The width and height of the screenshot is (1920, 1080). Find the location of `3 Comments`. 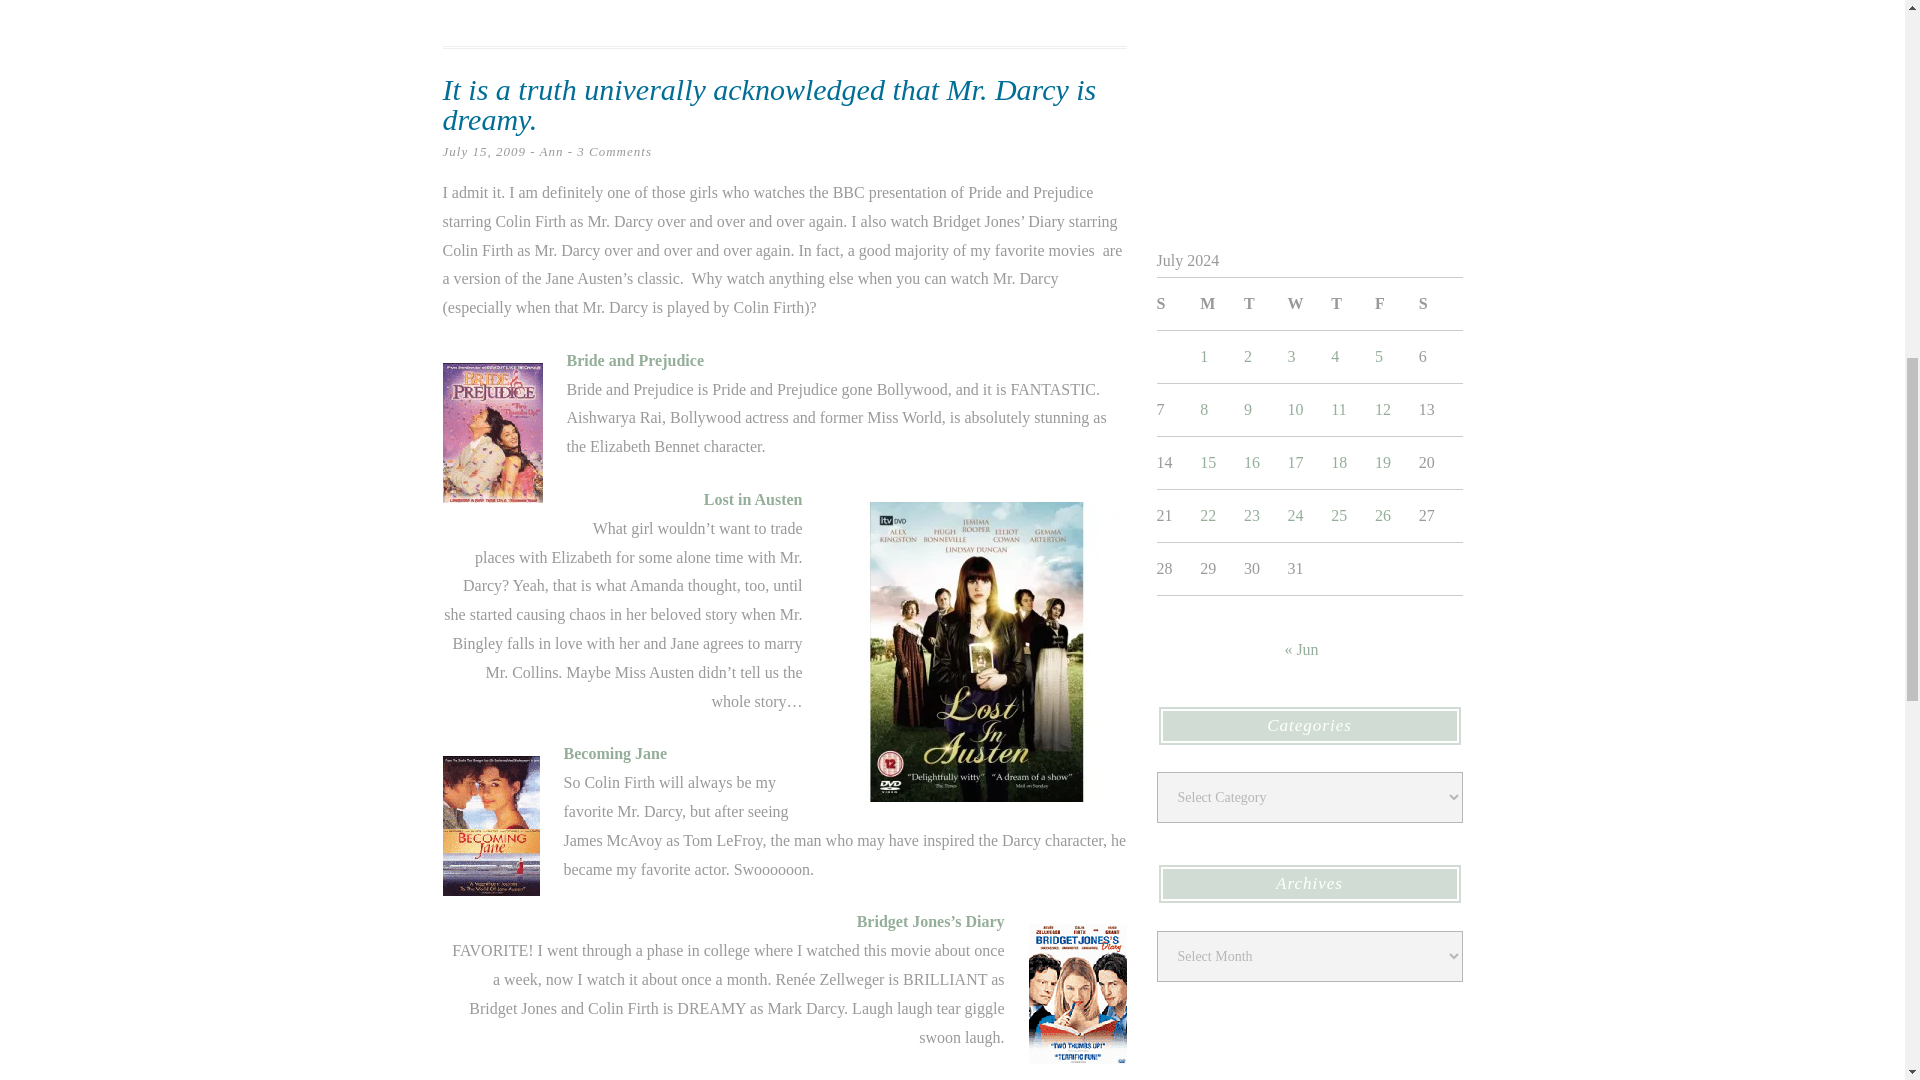

3 Comments is located at coordinates (614, 150).